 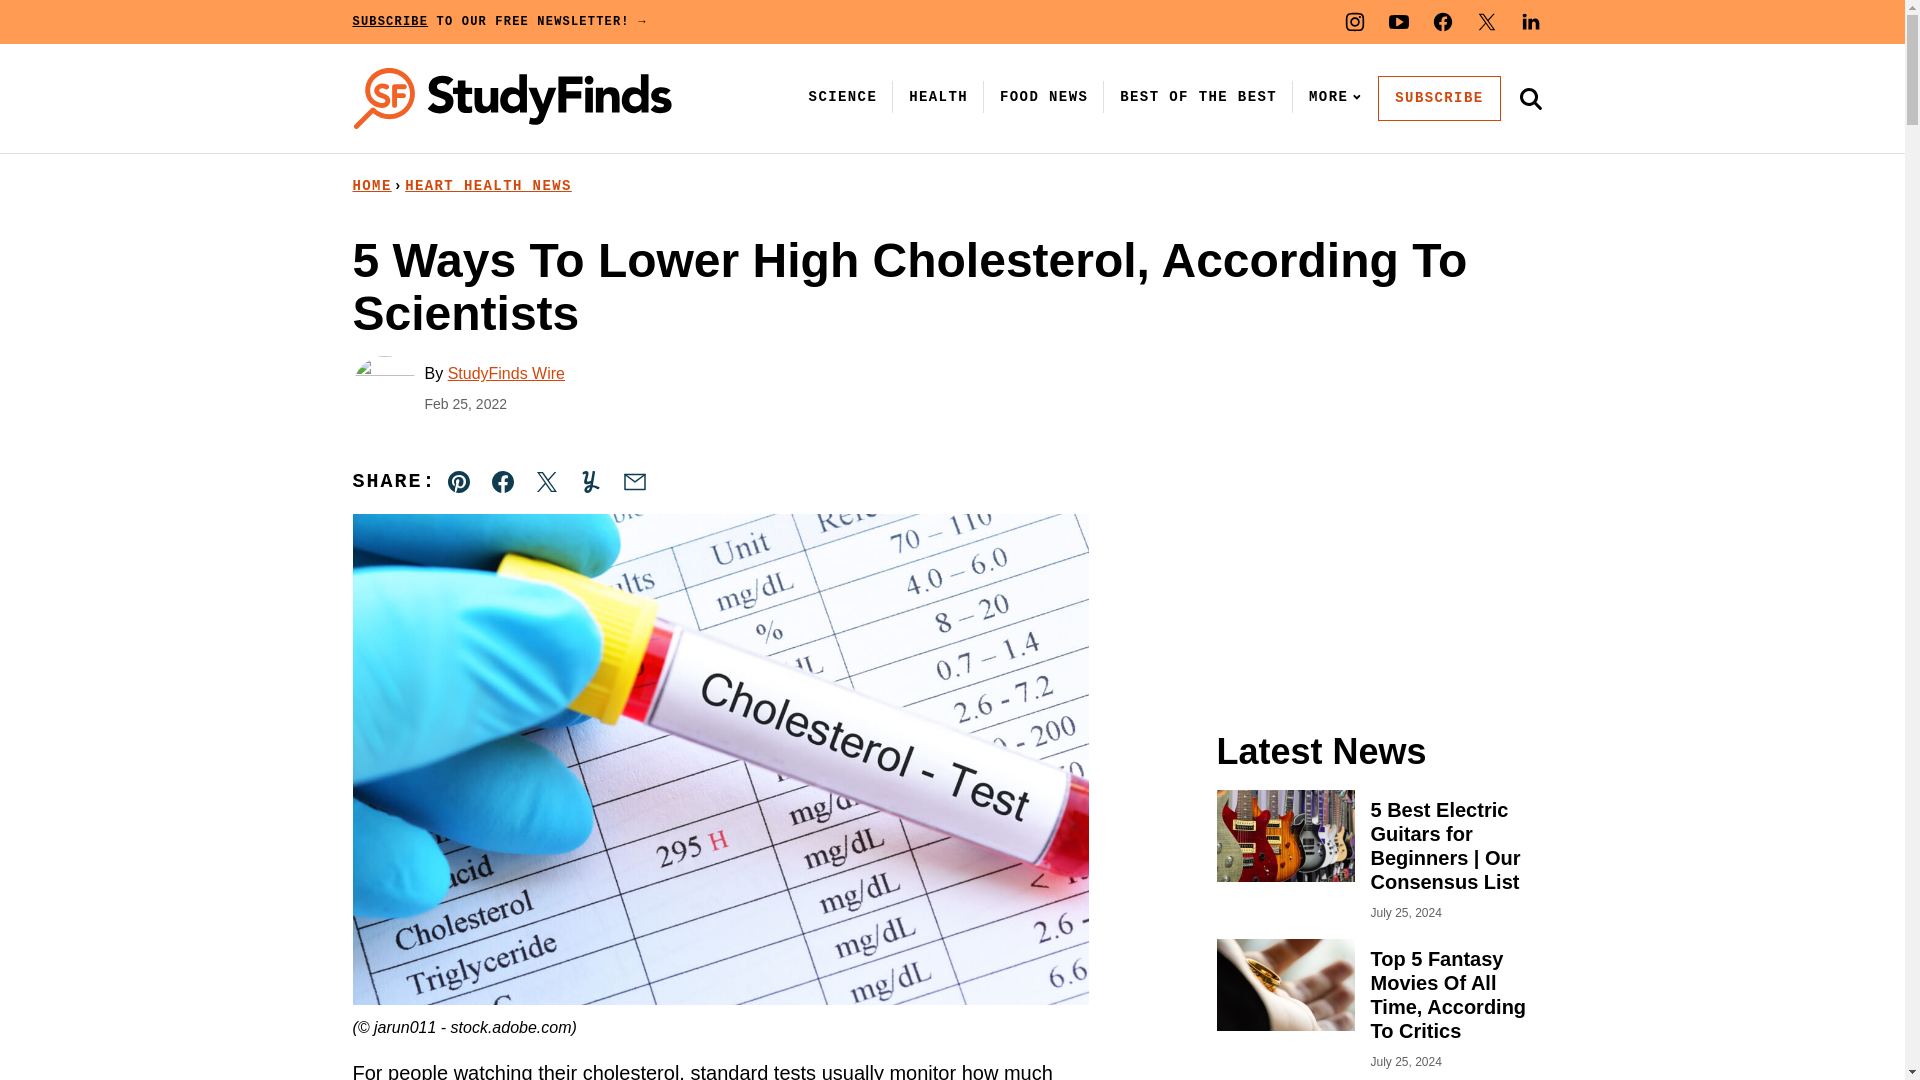 What do you see at coordinates (371, 186) in the screenshot?
I see `HOME` at bounding box center [371, 186].